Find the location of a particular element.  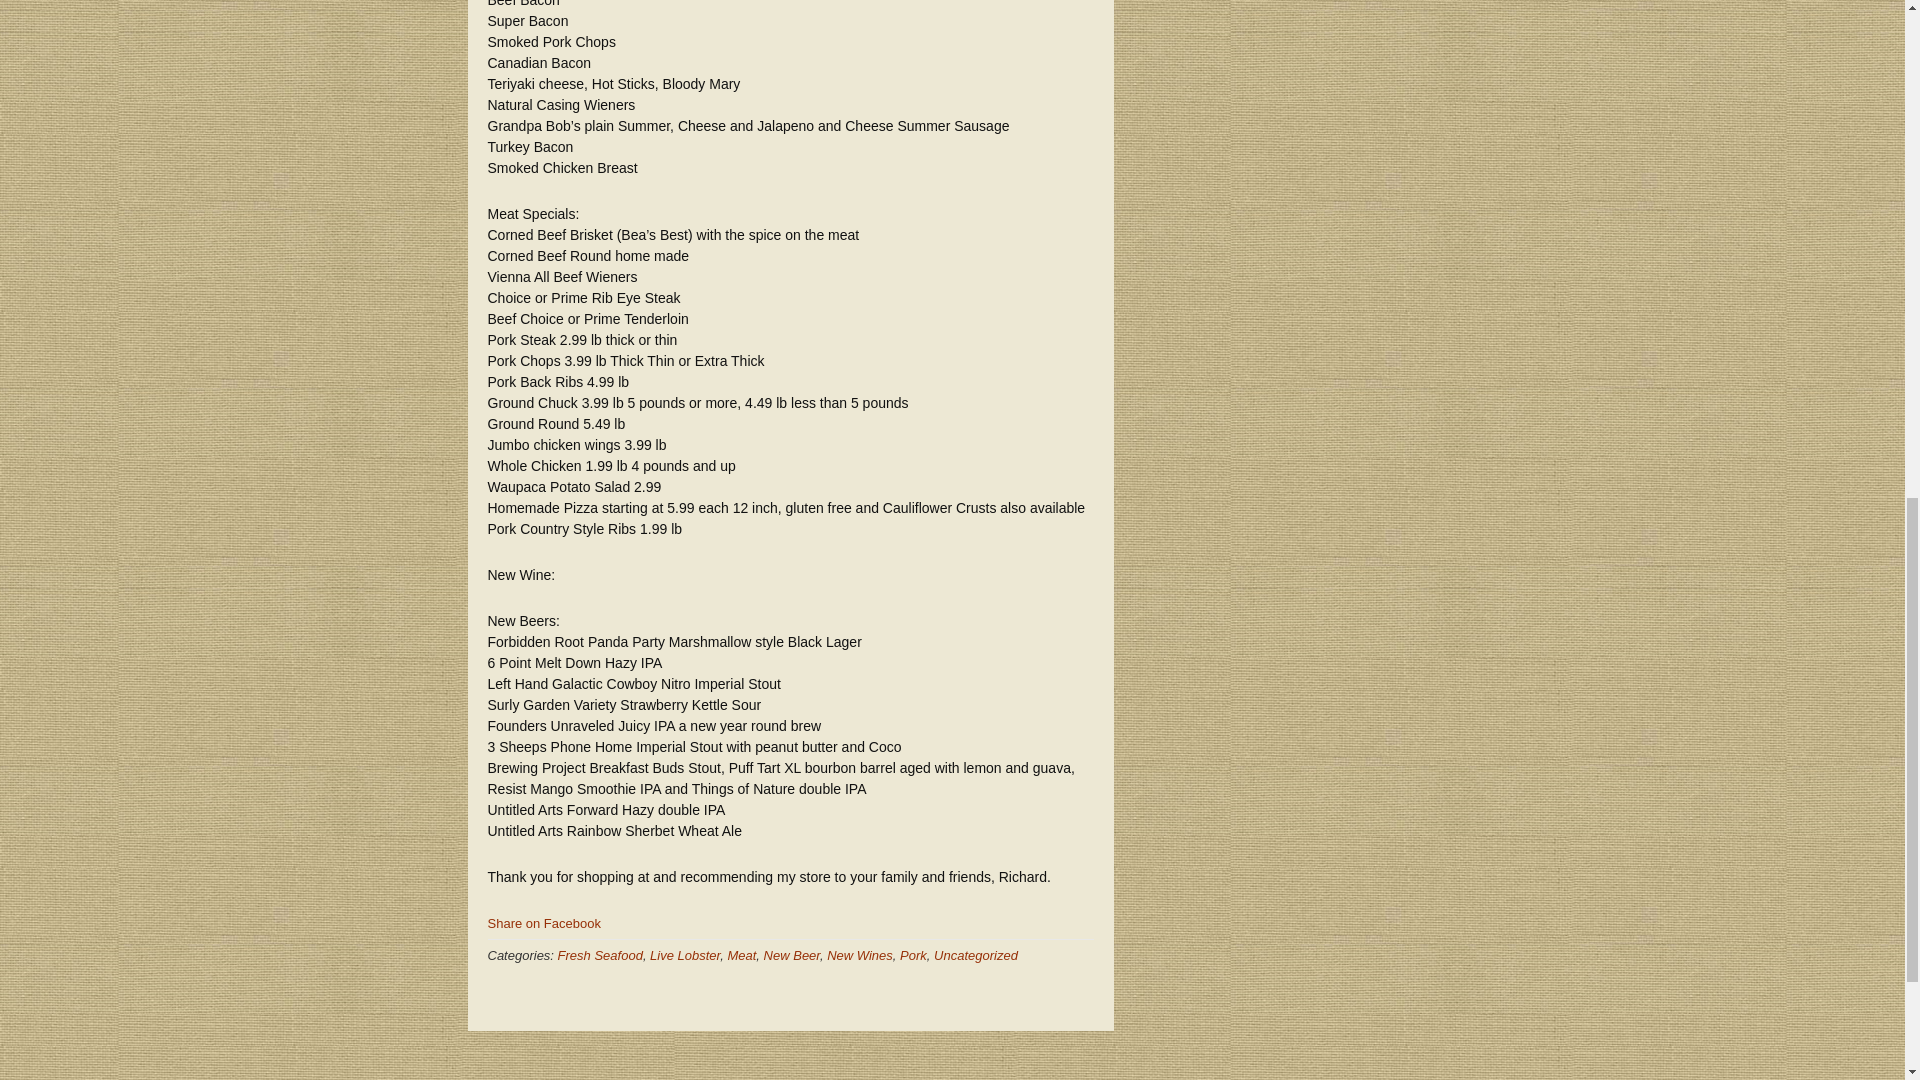

New Beer is located at coordinates (792, 956).